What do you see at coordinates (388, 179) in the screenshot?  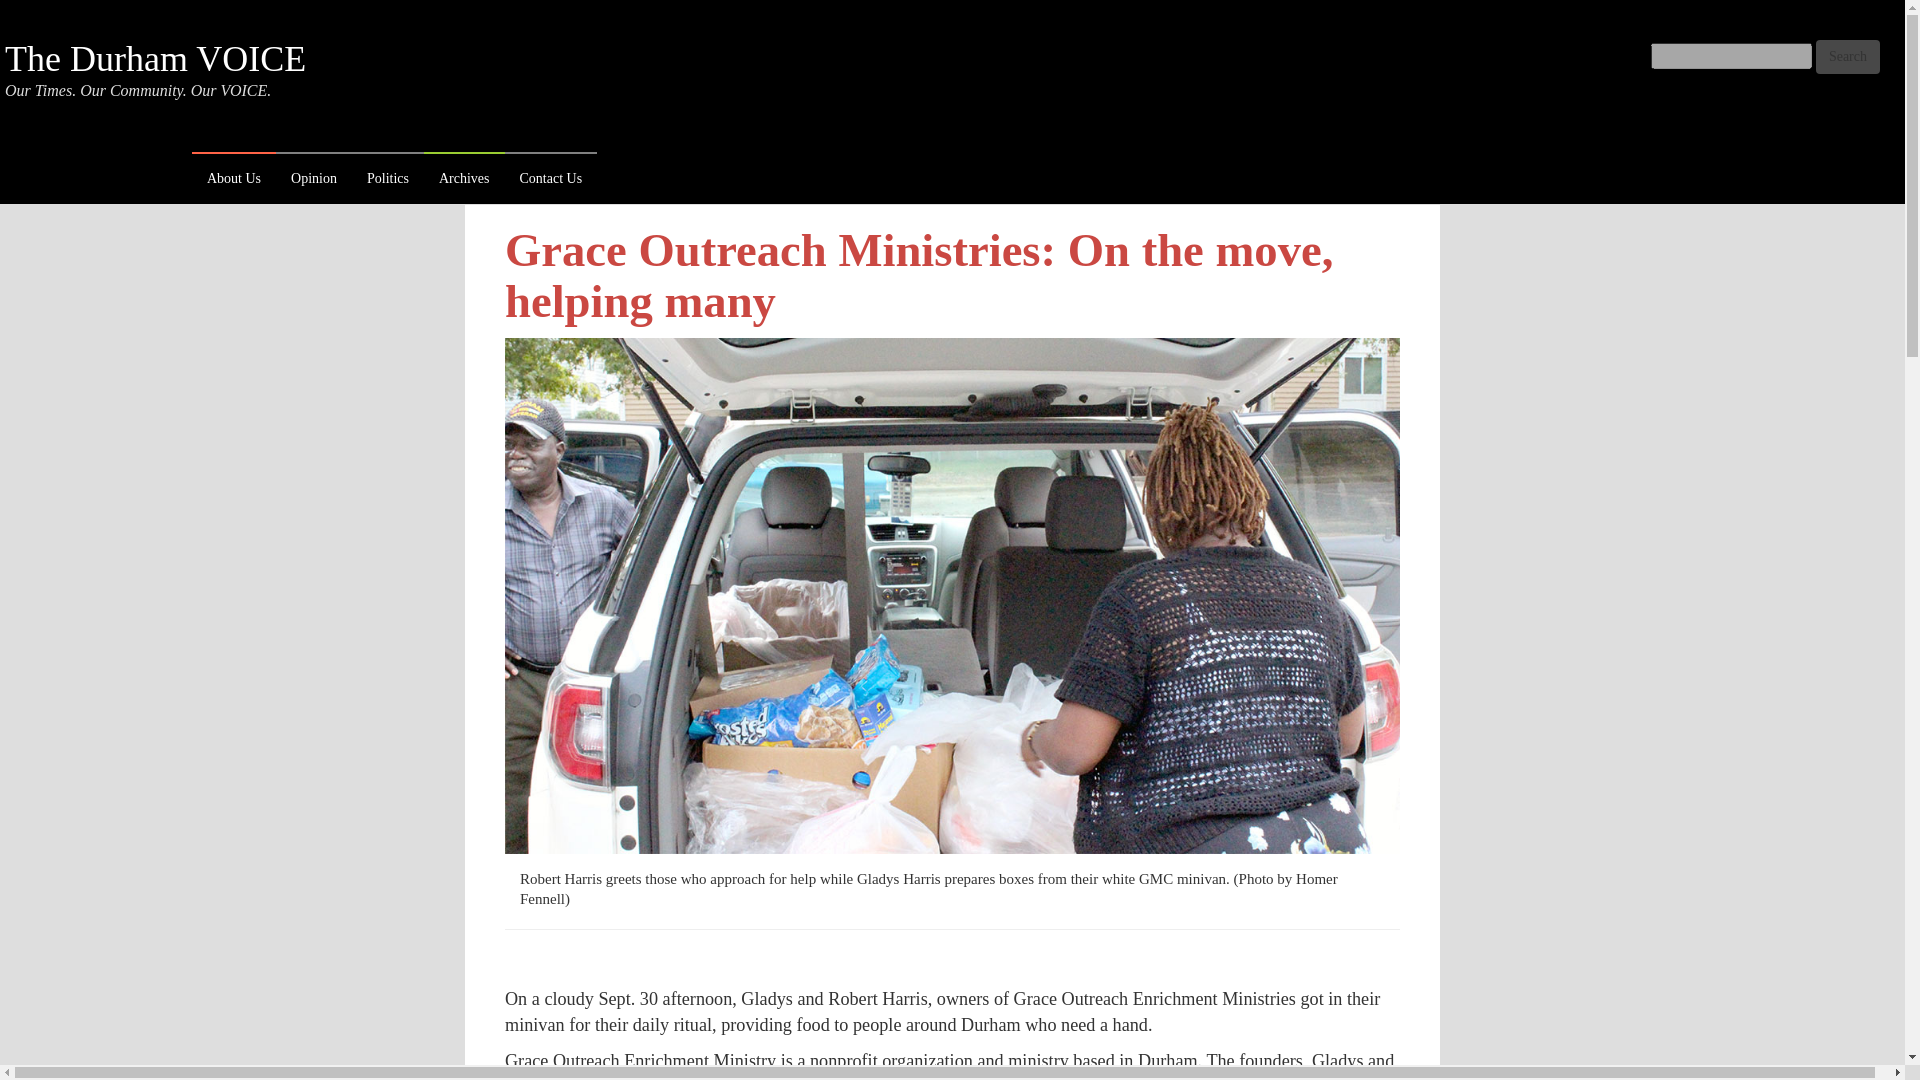 I see `Politics` at bounding box center [388, 179].